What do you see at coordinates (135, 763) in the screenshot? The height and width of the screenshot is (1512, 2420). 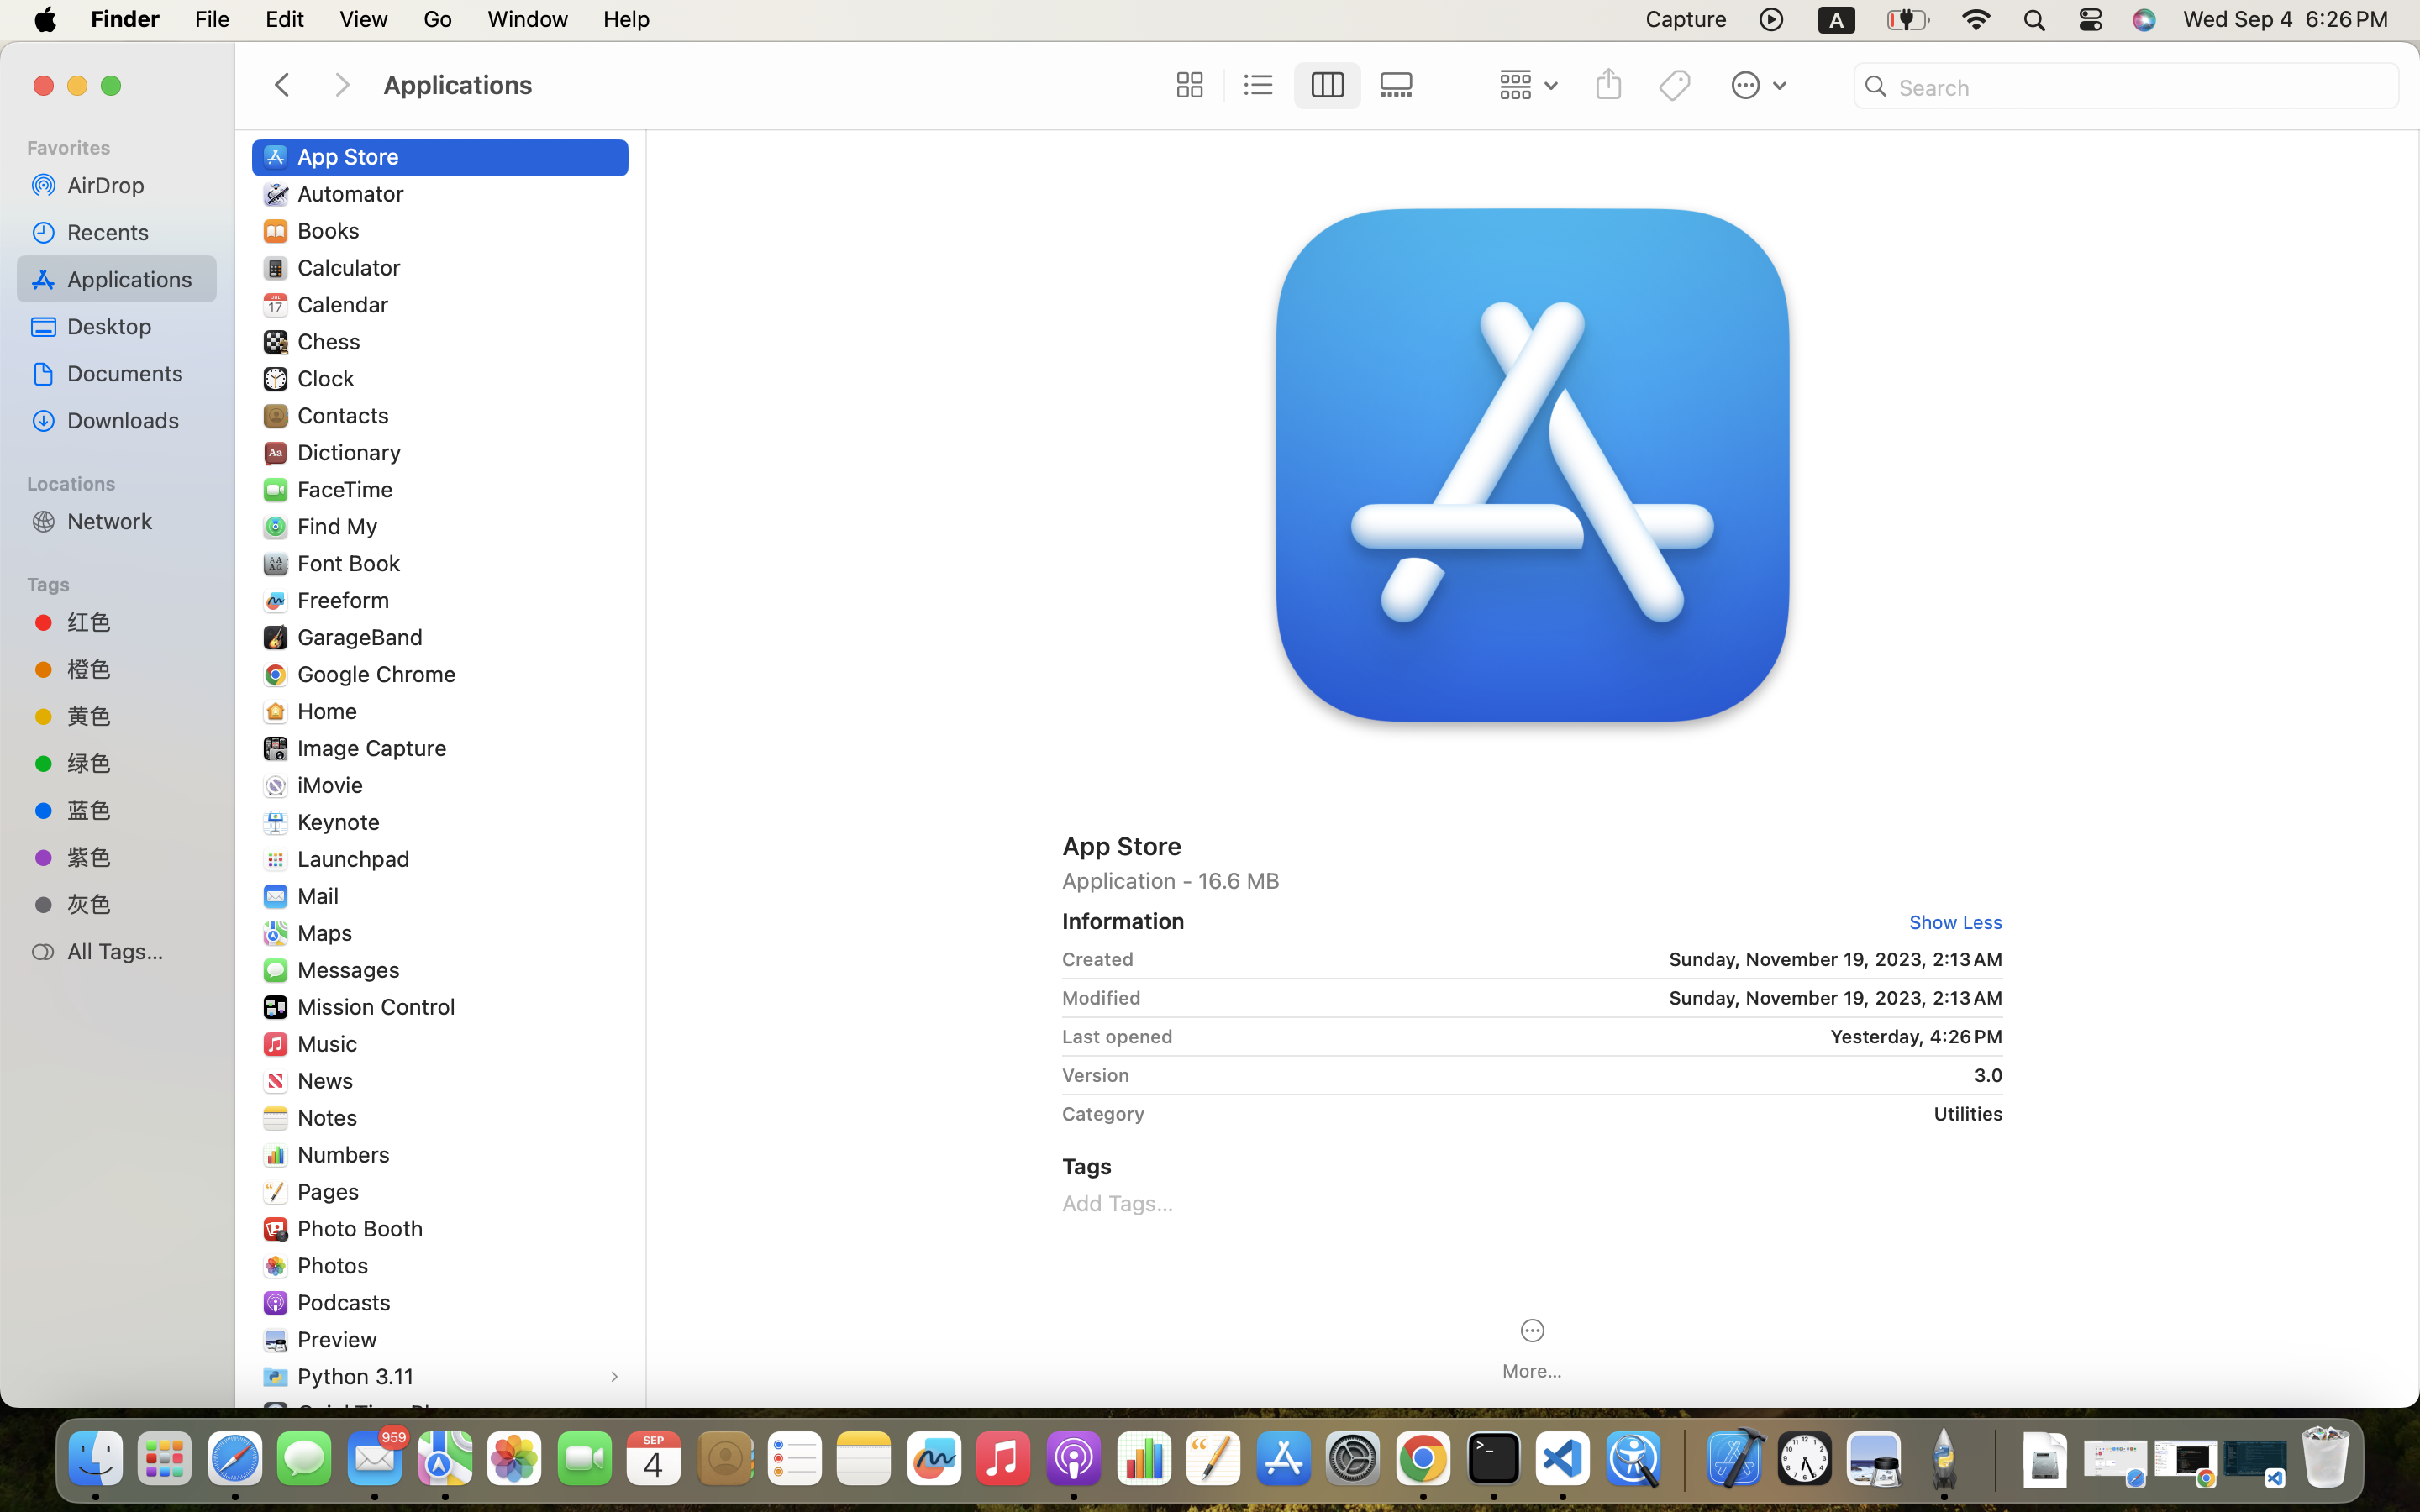 I see `绿色` at bounding box center [135, 763].